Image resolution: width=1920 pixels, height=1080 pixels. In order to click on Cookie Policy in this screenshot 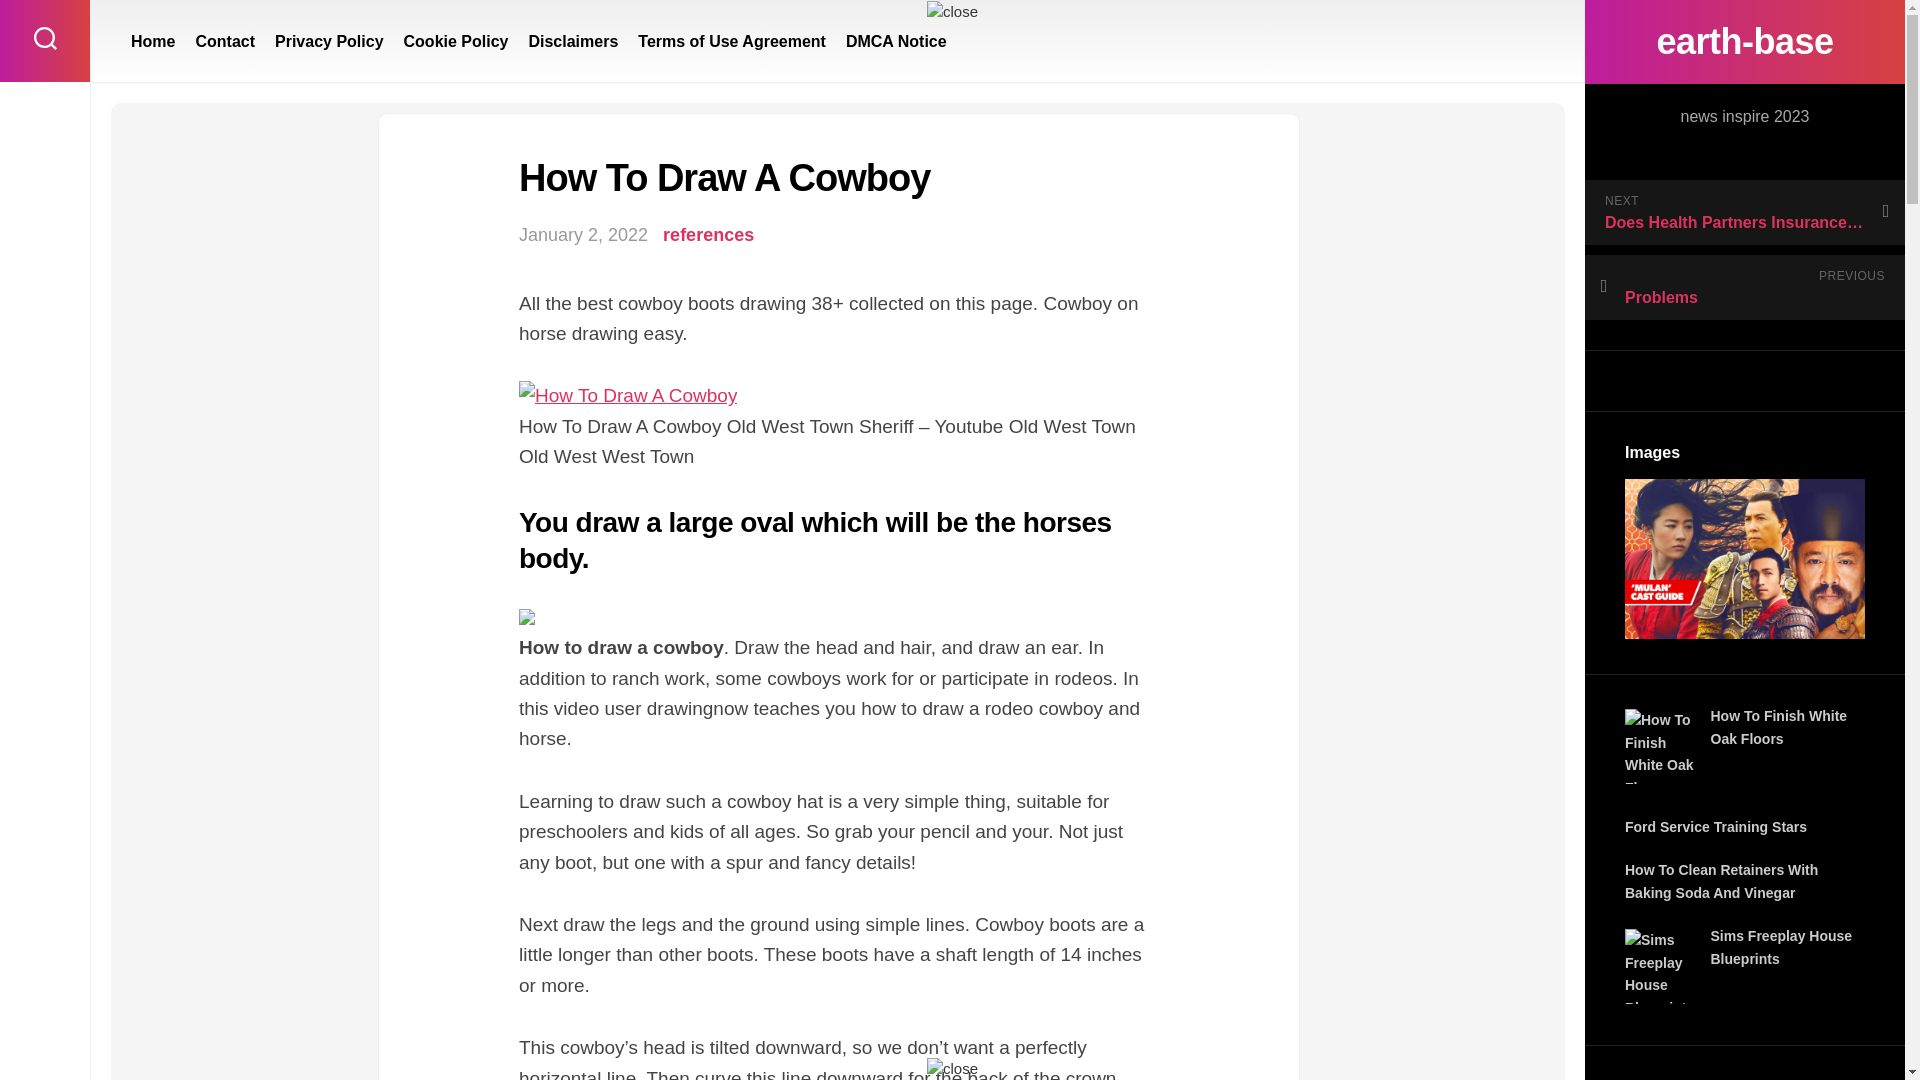, I will do `click(456, 42)`.